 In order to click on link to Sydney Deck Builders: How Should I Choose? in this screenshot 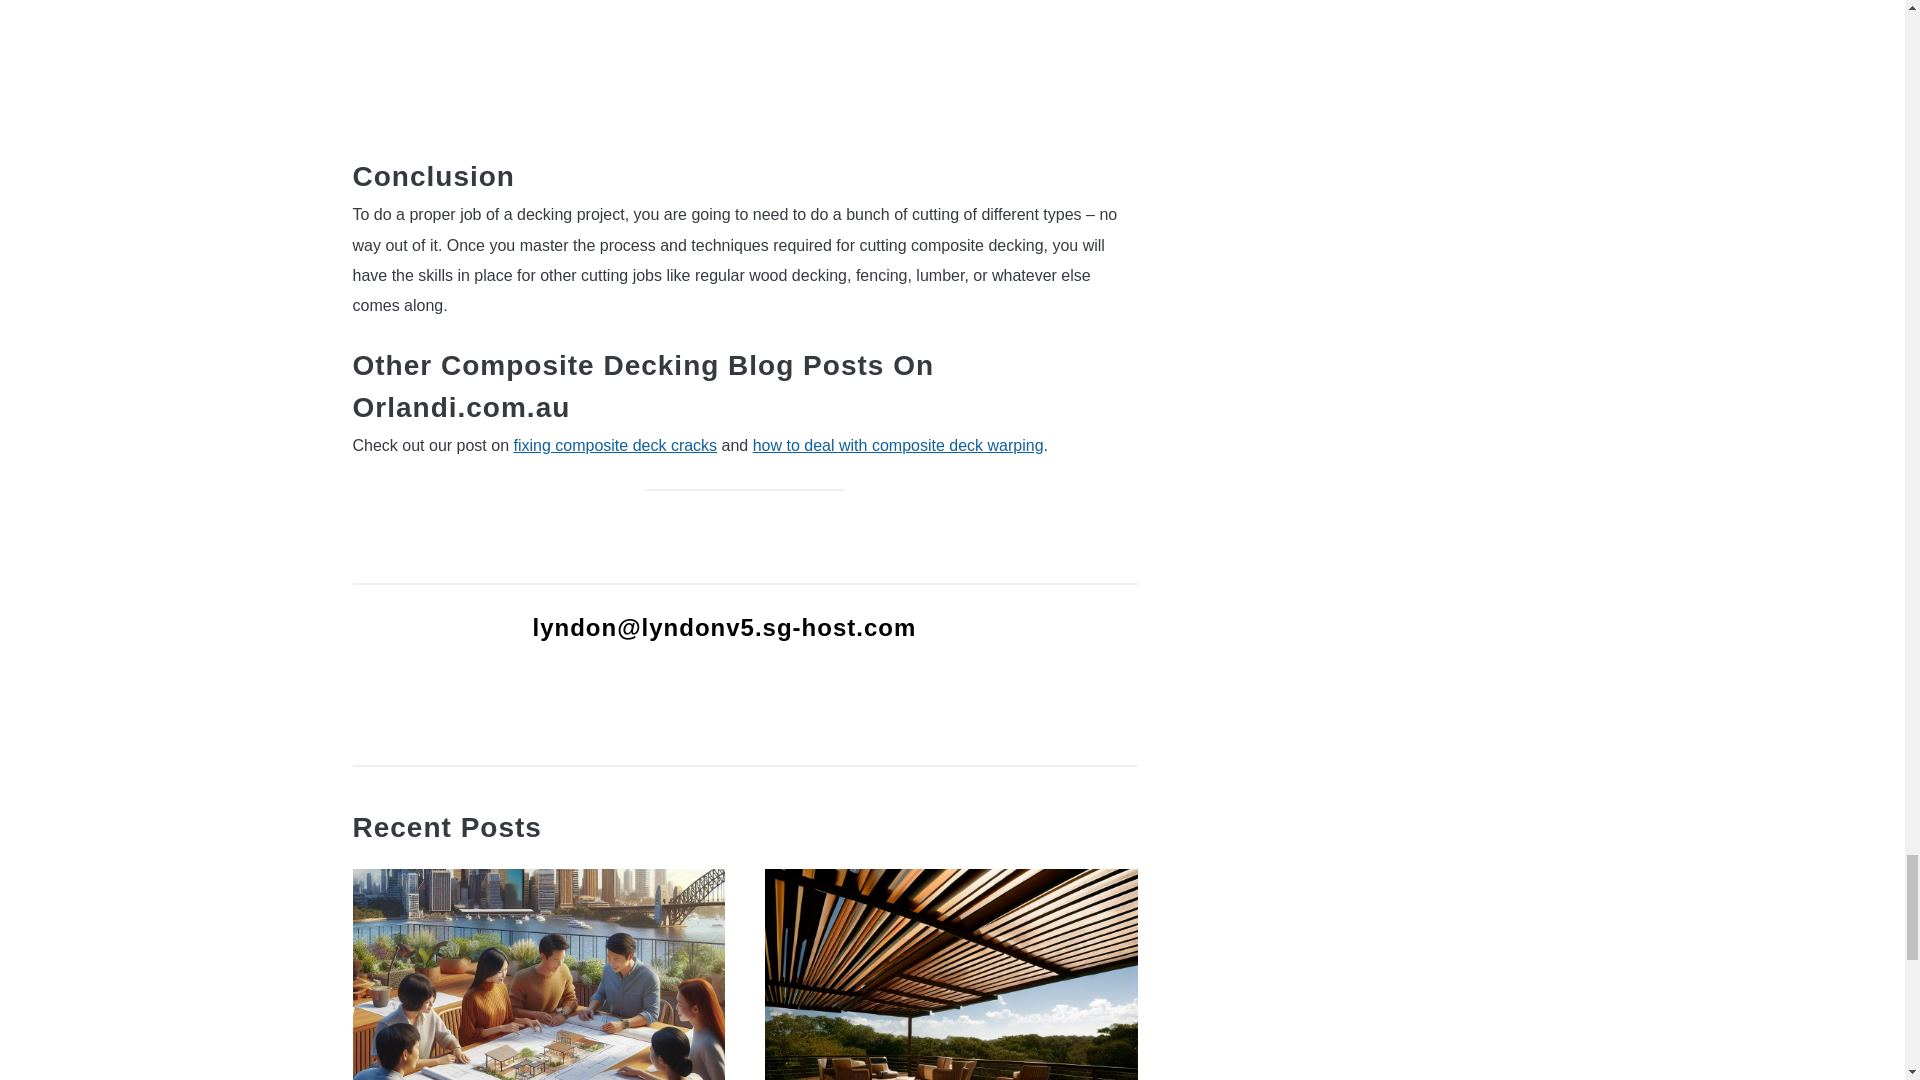, I will do `click(538, 974)`.